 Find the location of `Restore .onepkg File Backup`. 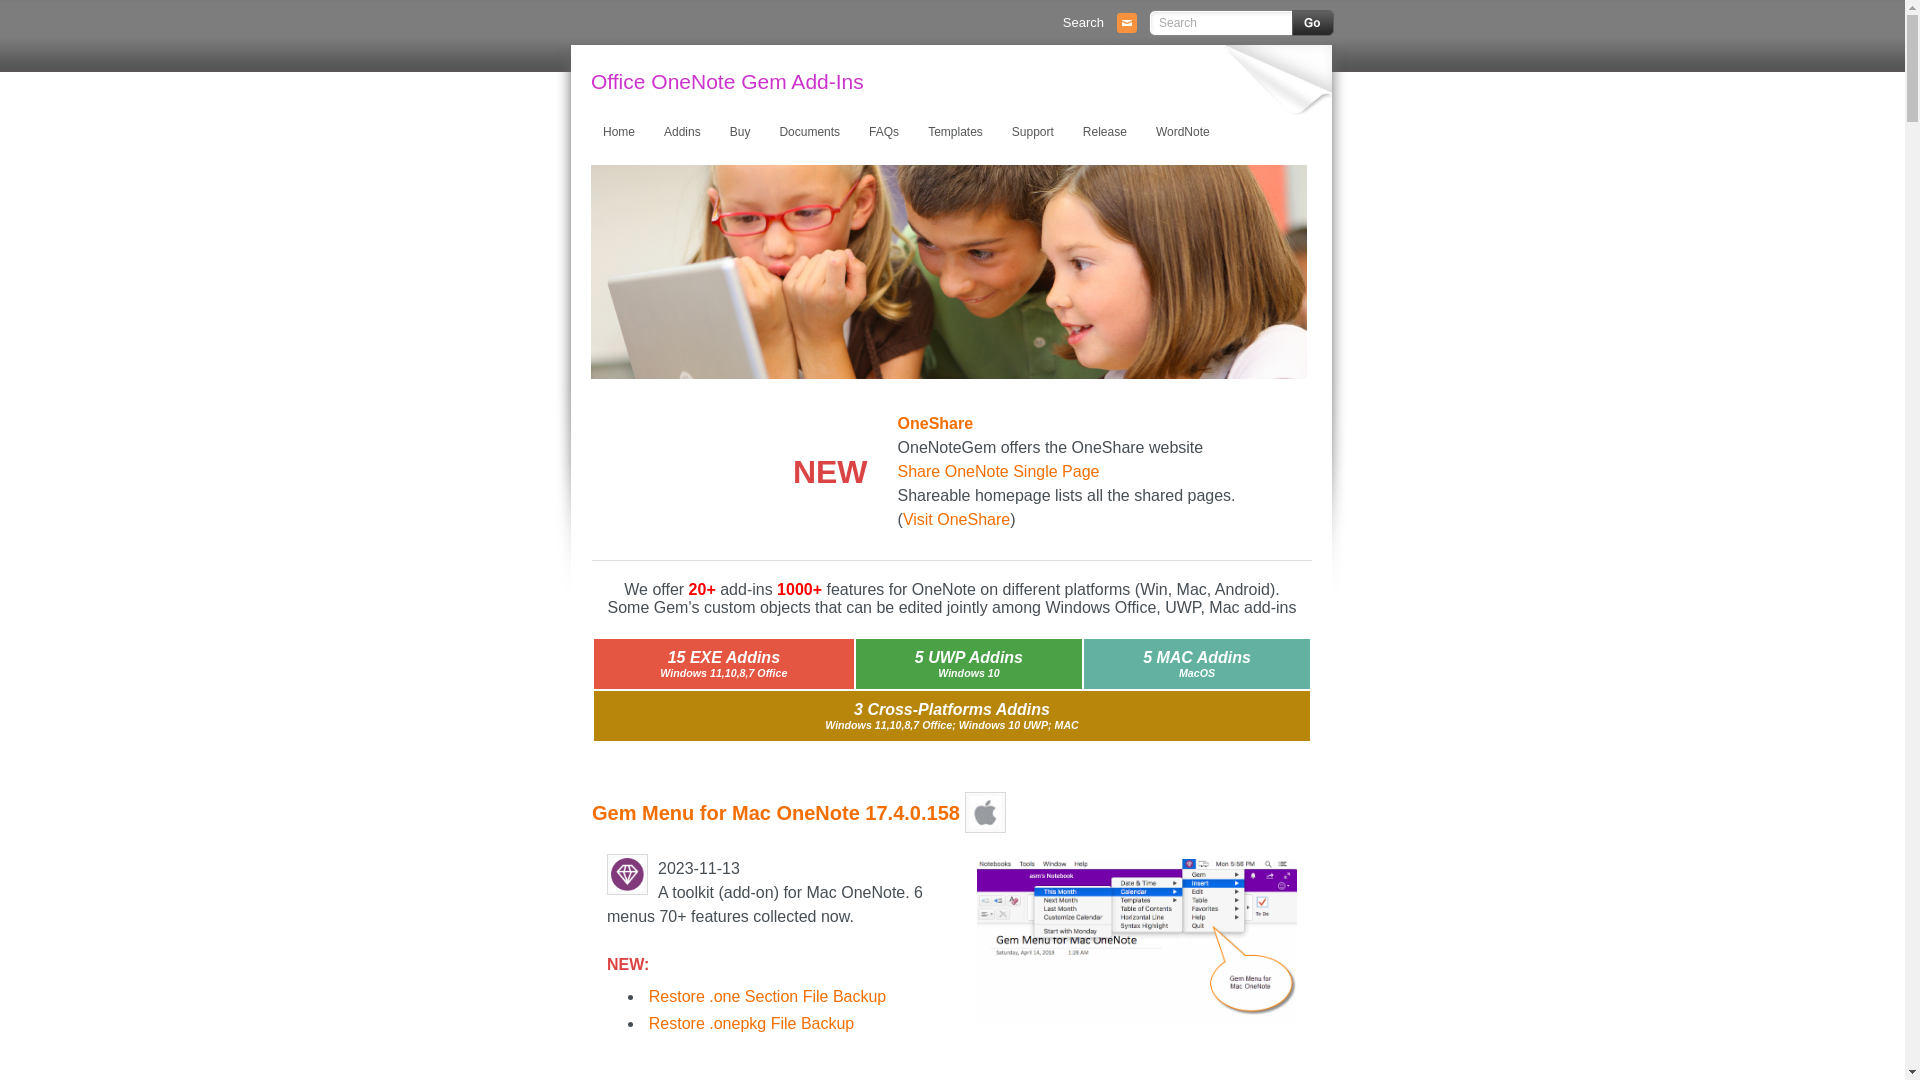

Restore .onepkg File Backup is located at coordinates (752, 1024).